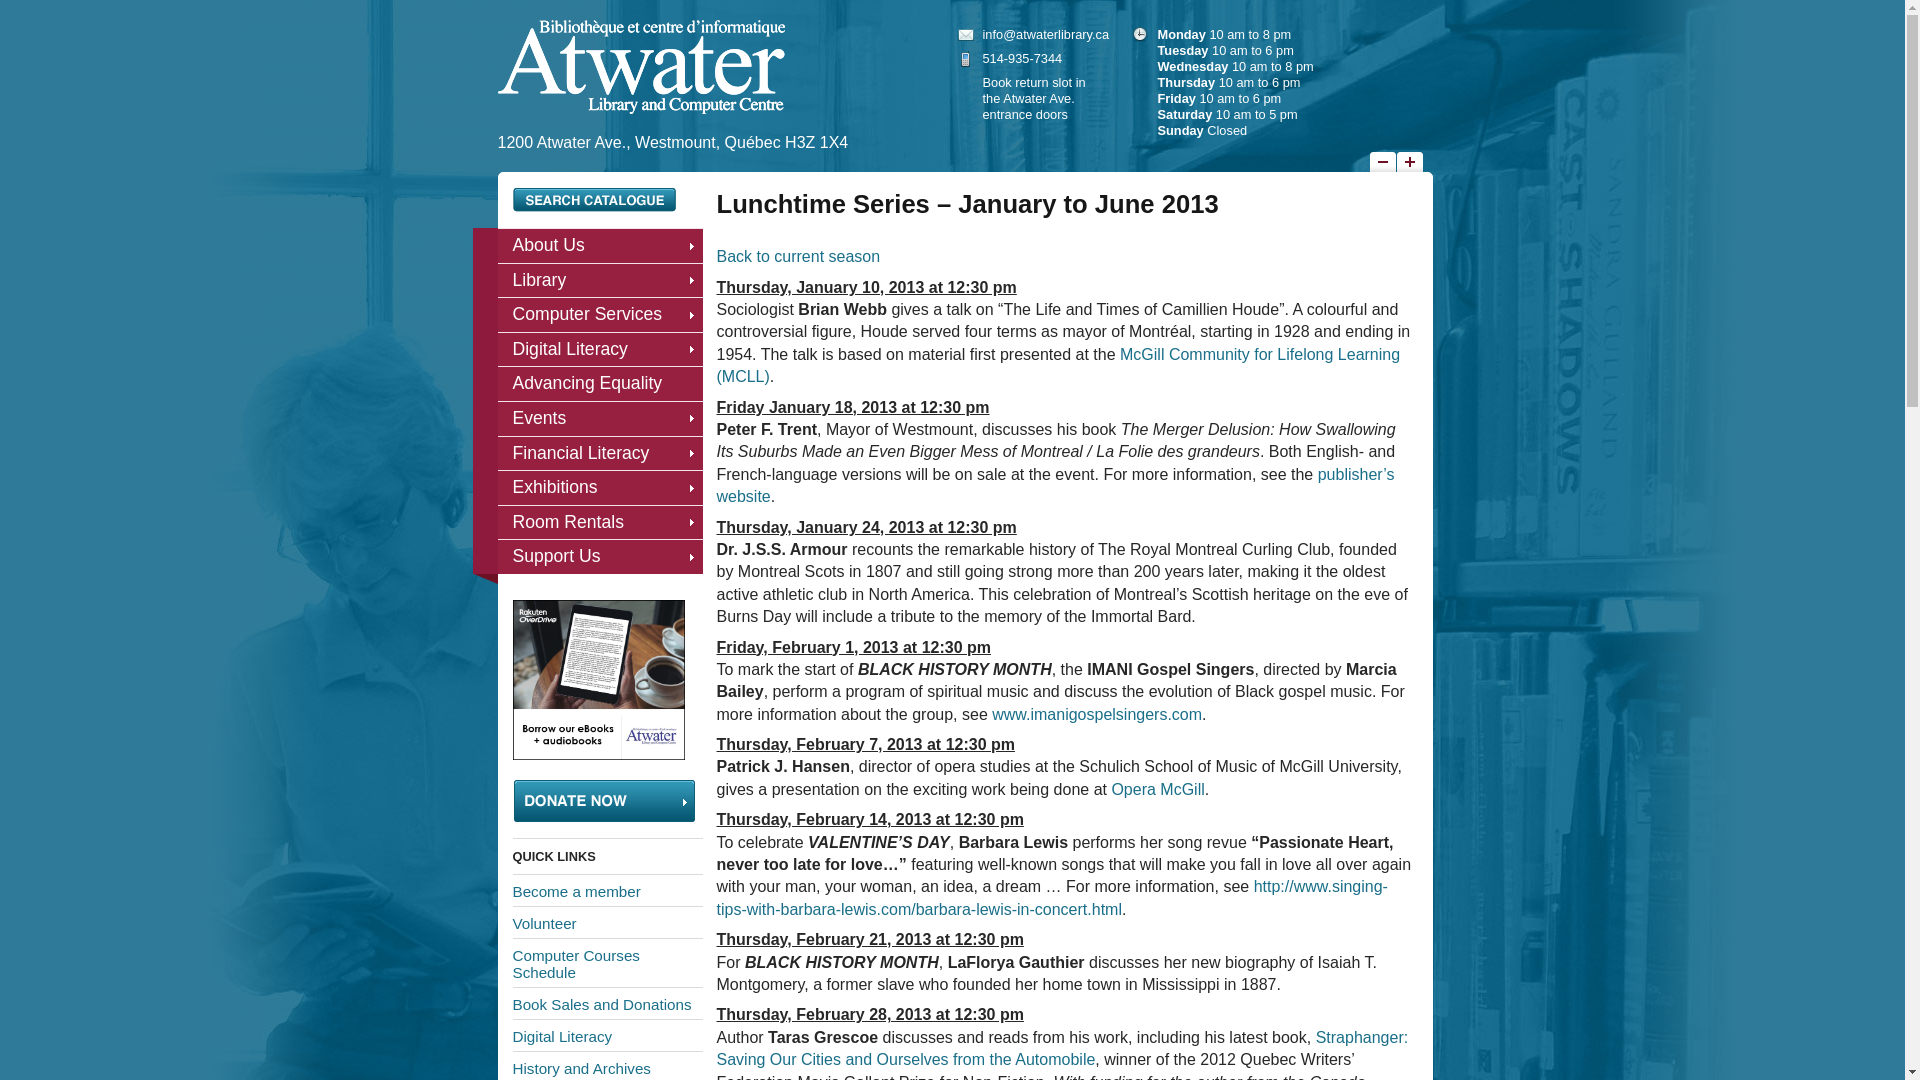 The image size is (1920, 1080). What do you see at coordinates (1058, 365) in the screenshot?
I see `McGill Community for Lifelong Learning (MCLL)` at bounding box center [1058, 365].